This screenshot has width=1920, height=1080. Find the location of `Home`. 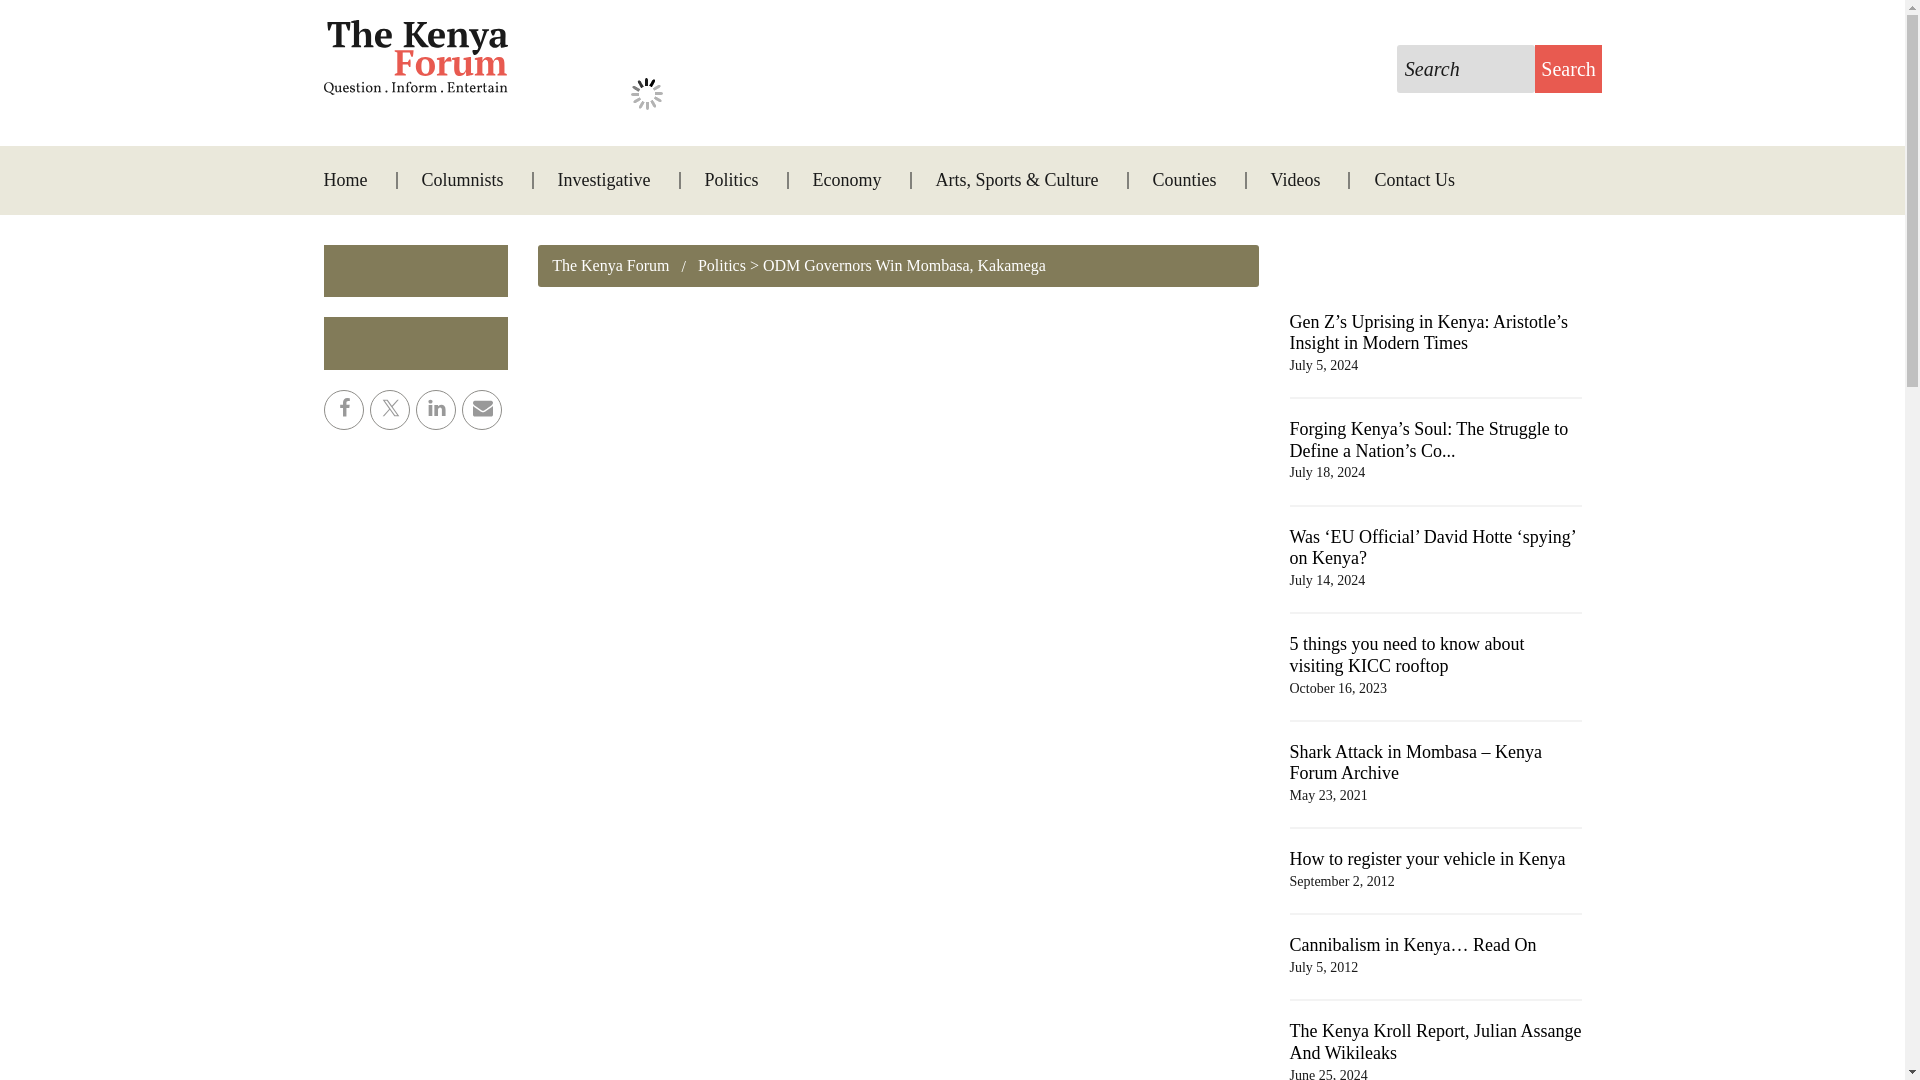

Home is located at coordinates (358, 180).